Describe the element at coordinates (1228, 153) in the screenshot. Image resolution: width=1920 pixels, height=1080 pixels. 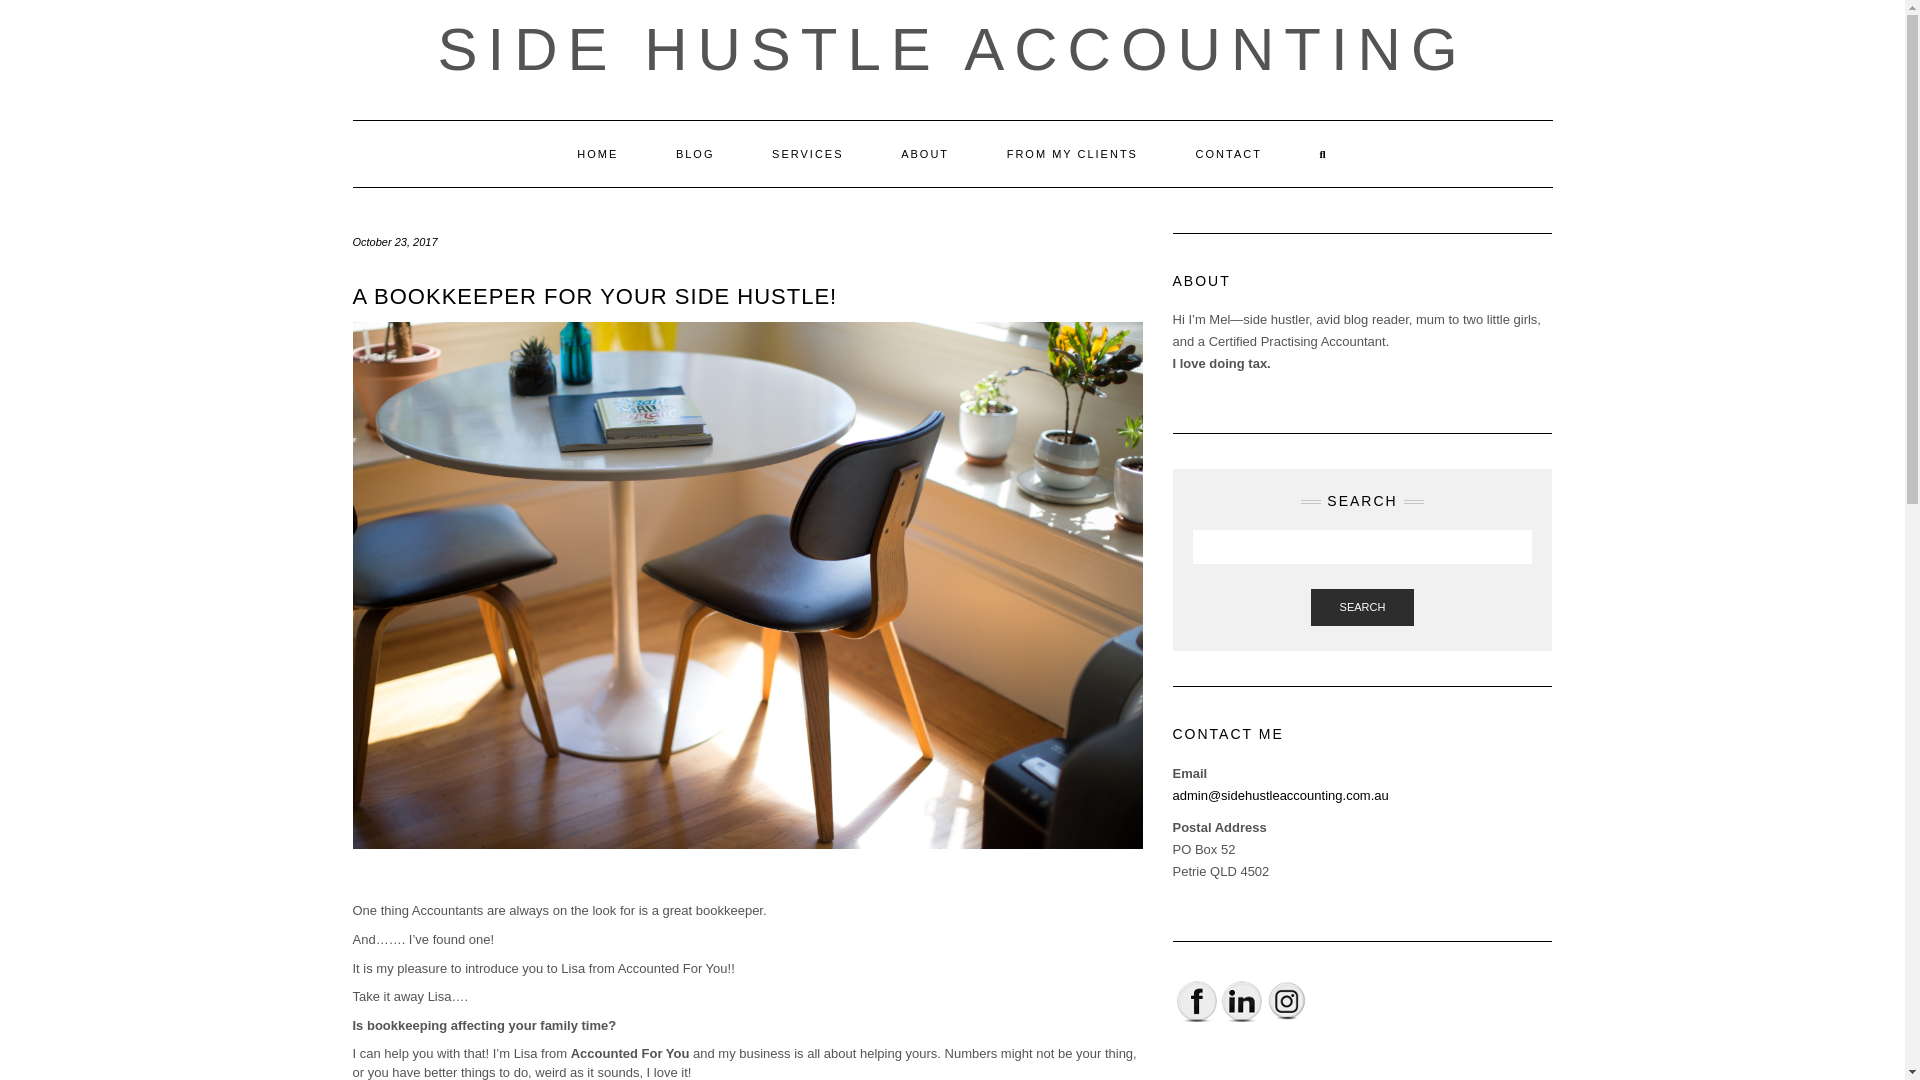
I see `CONTACT` at that location.